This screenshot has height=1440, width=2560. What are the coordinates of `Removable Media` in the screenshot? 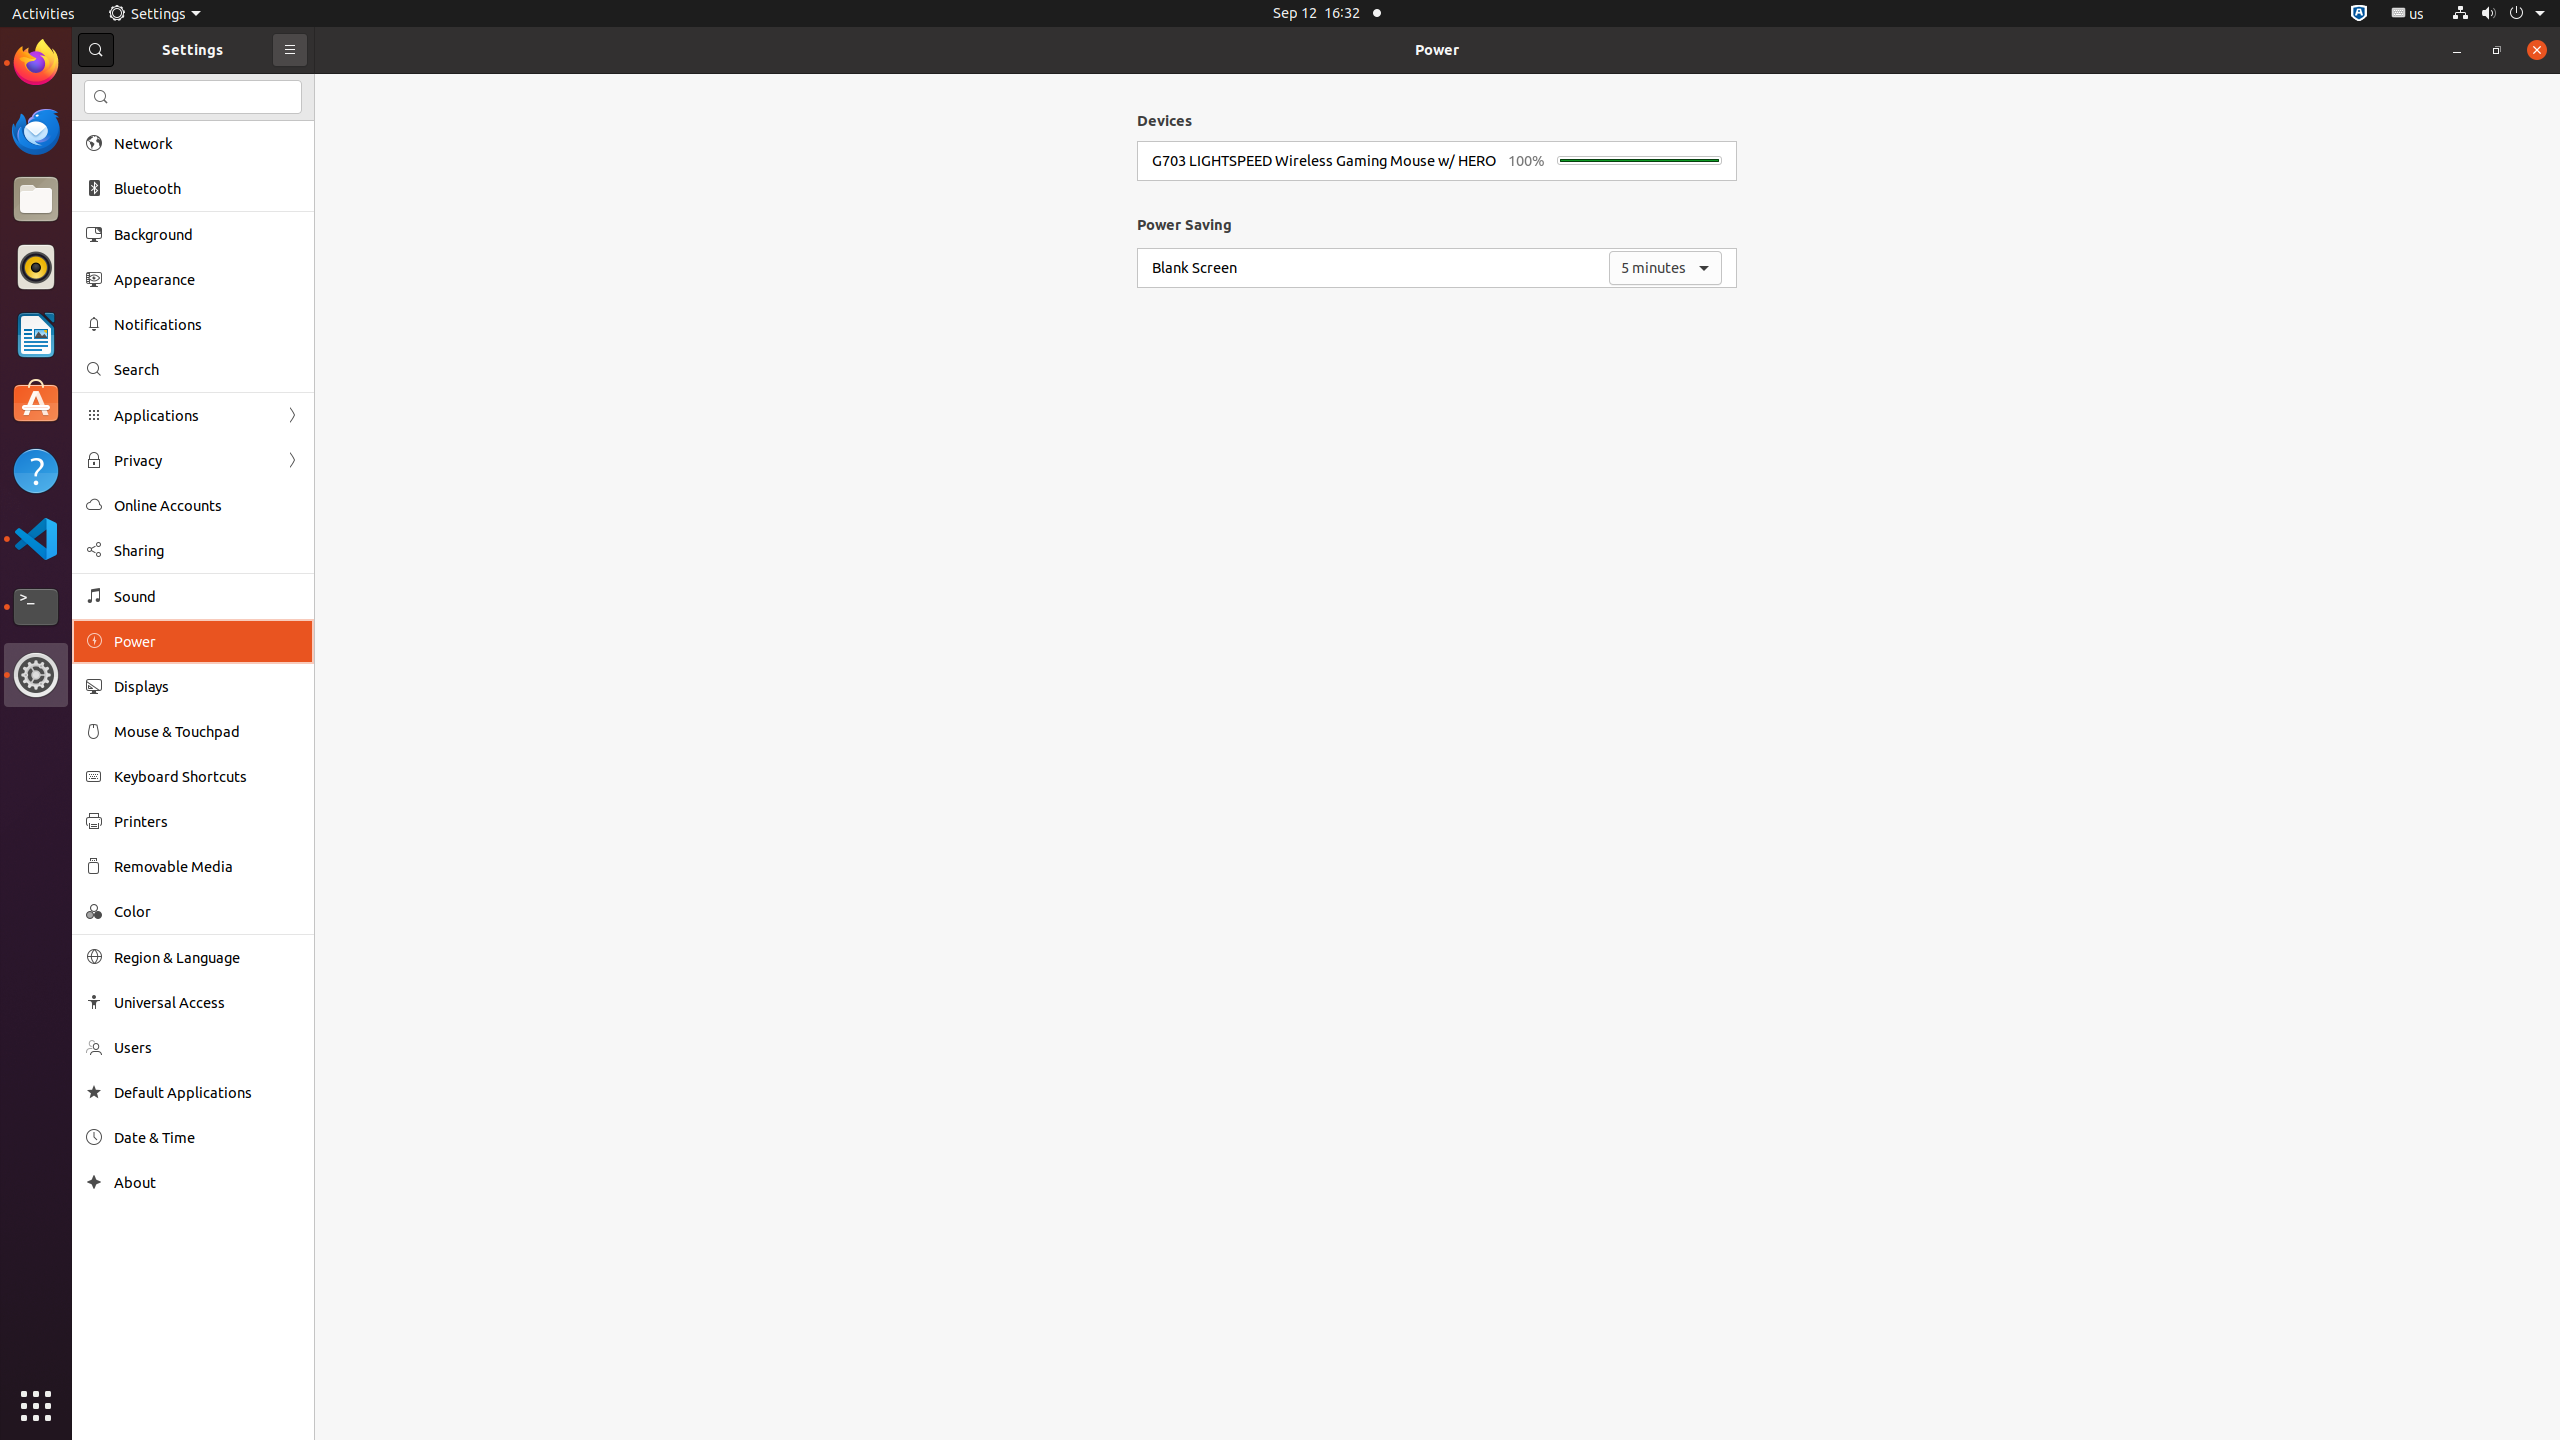 It's located at (207, 866).